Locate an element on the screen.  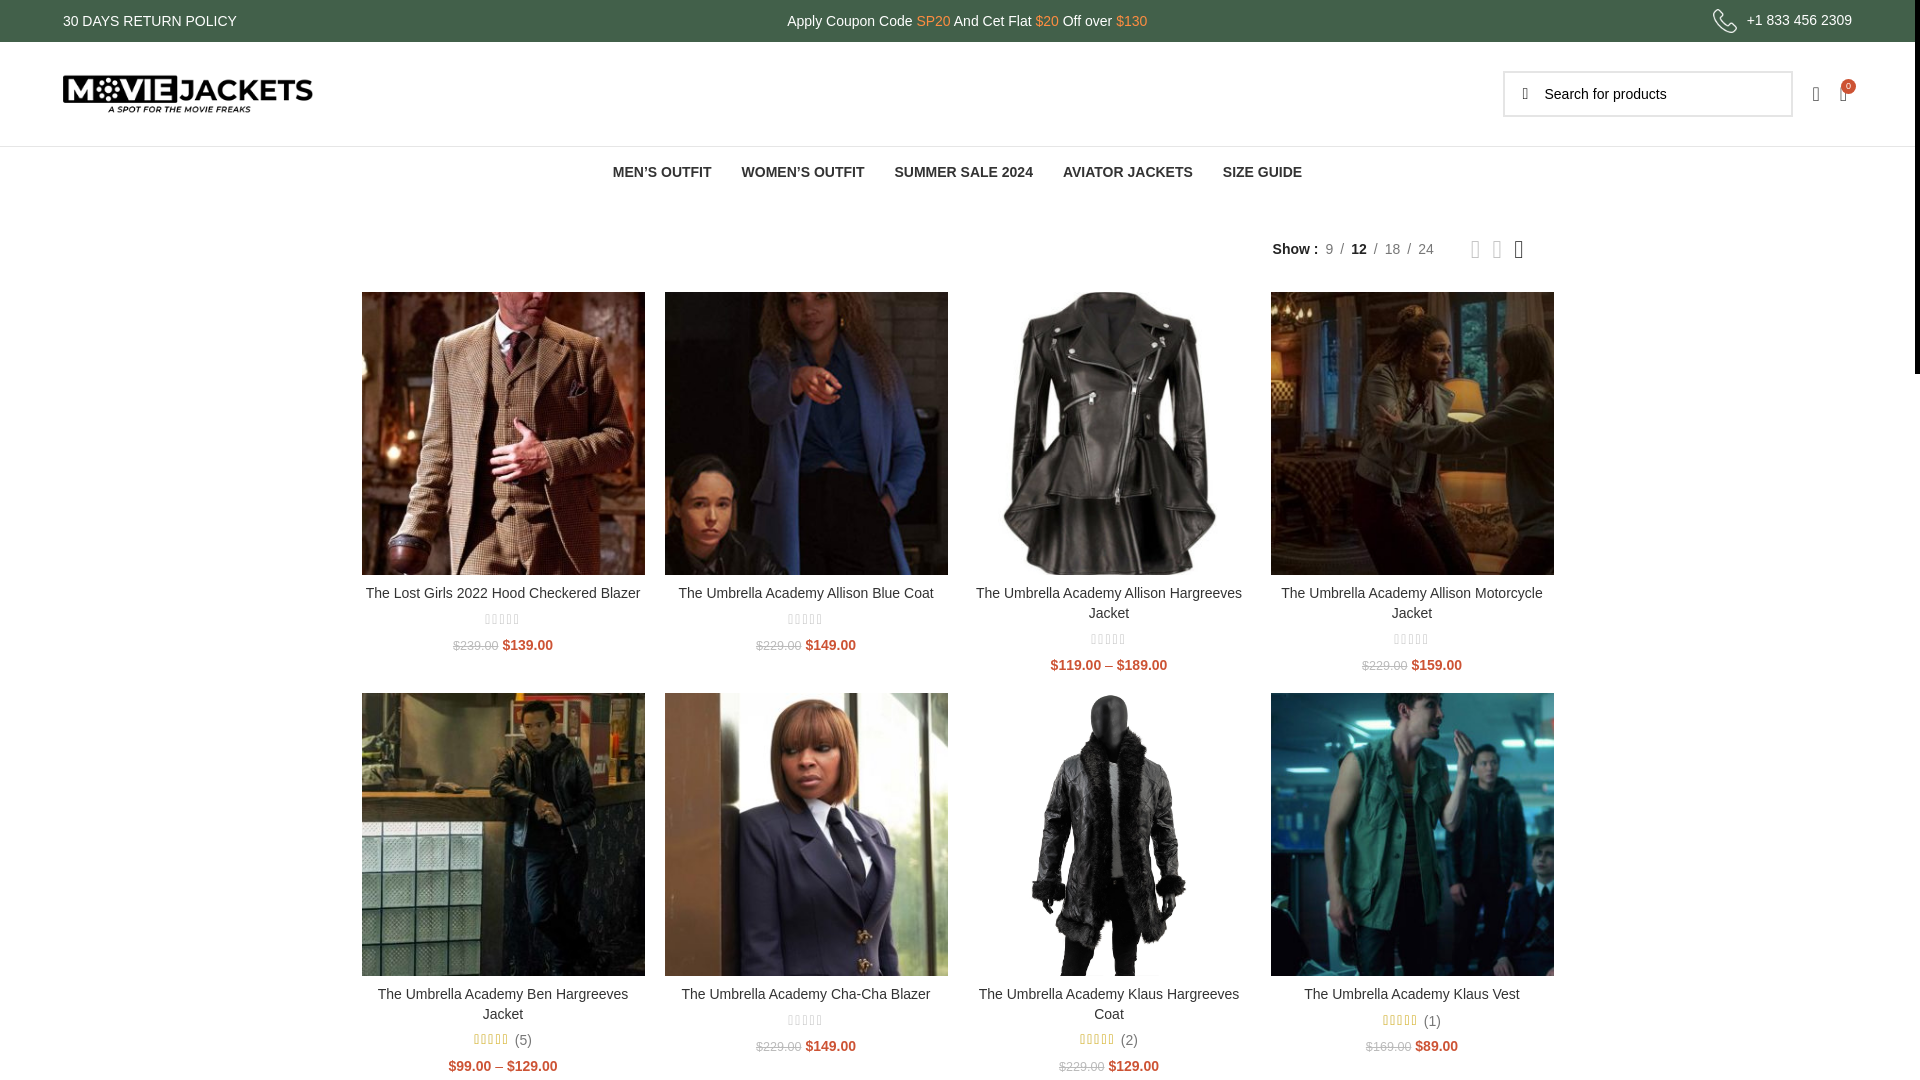
Search for products is located at coordinates (1646, 94).